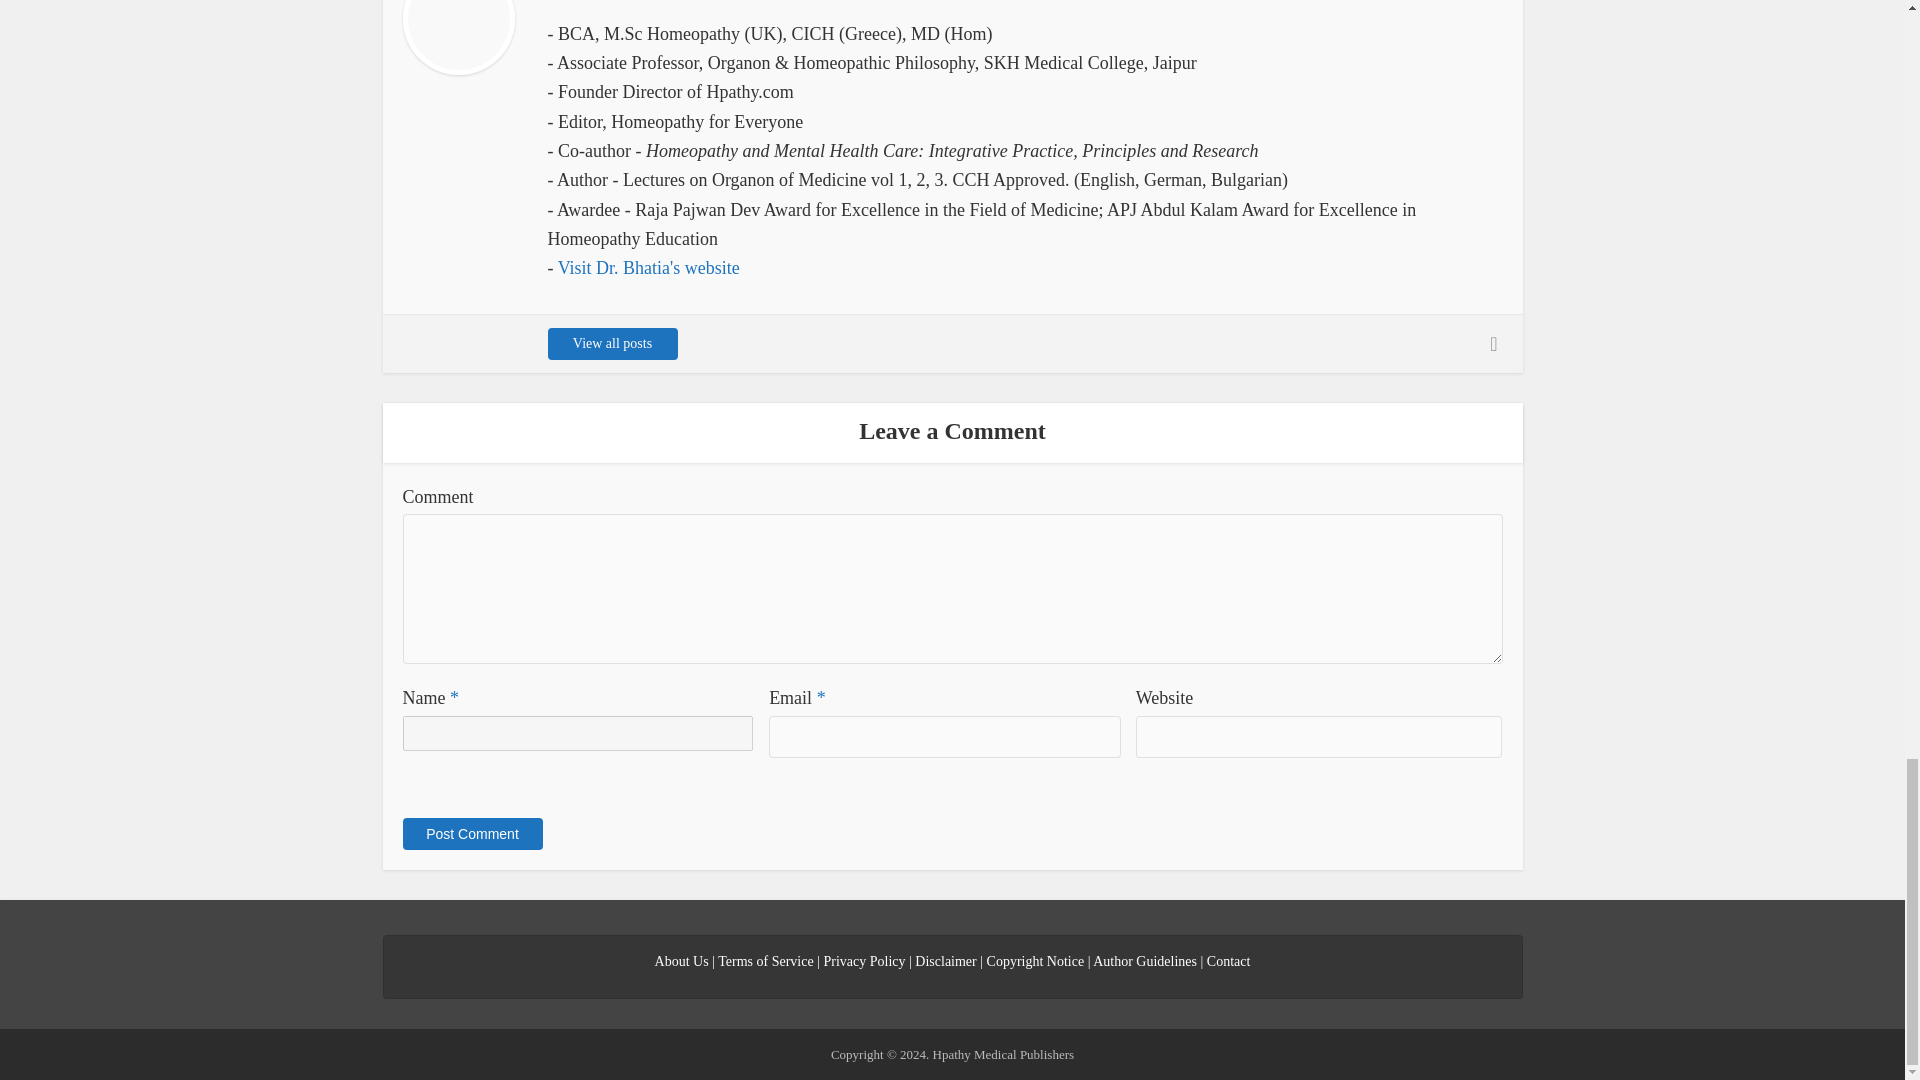 This screenshot has width=1920, height=1080. Describe the element at coordinates (471, 833) in the screenshot. I see `Post Comment` at that location.